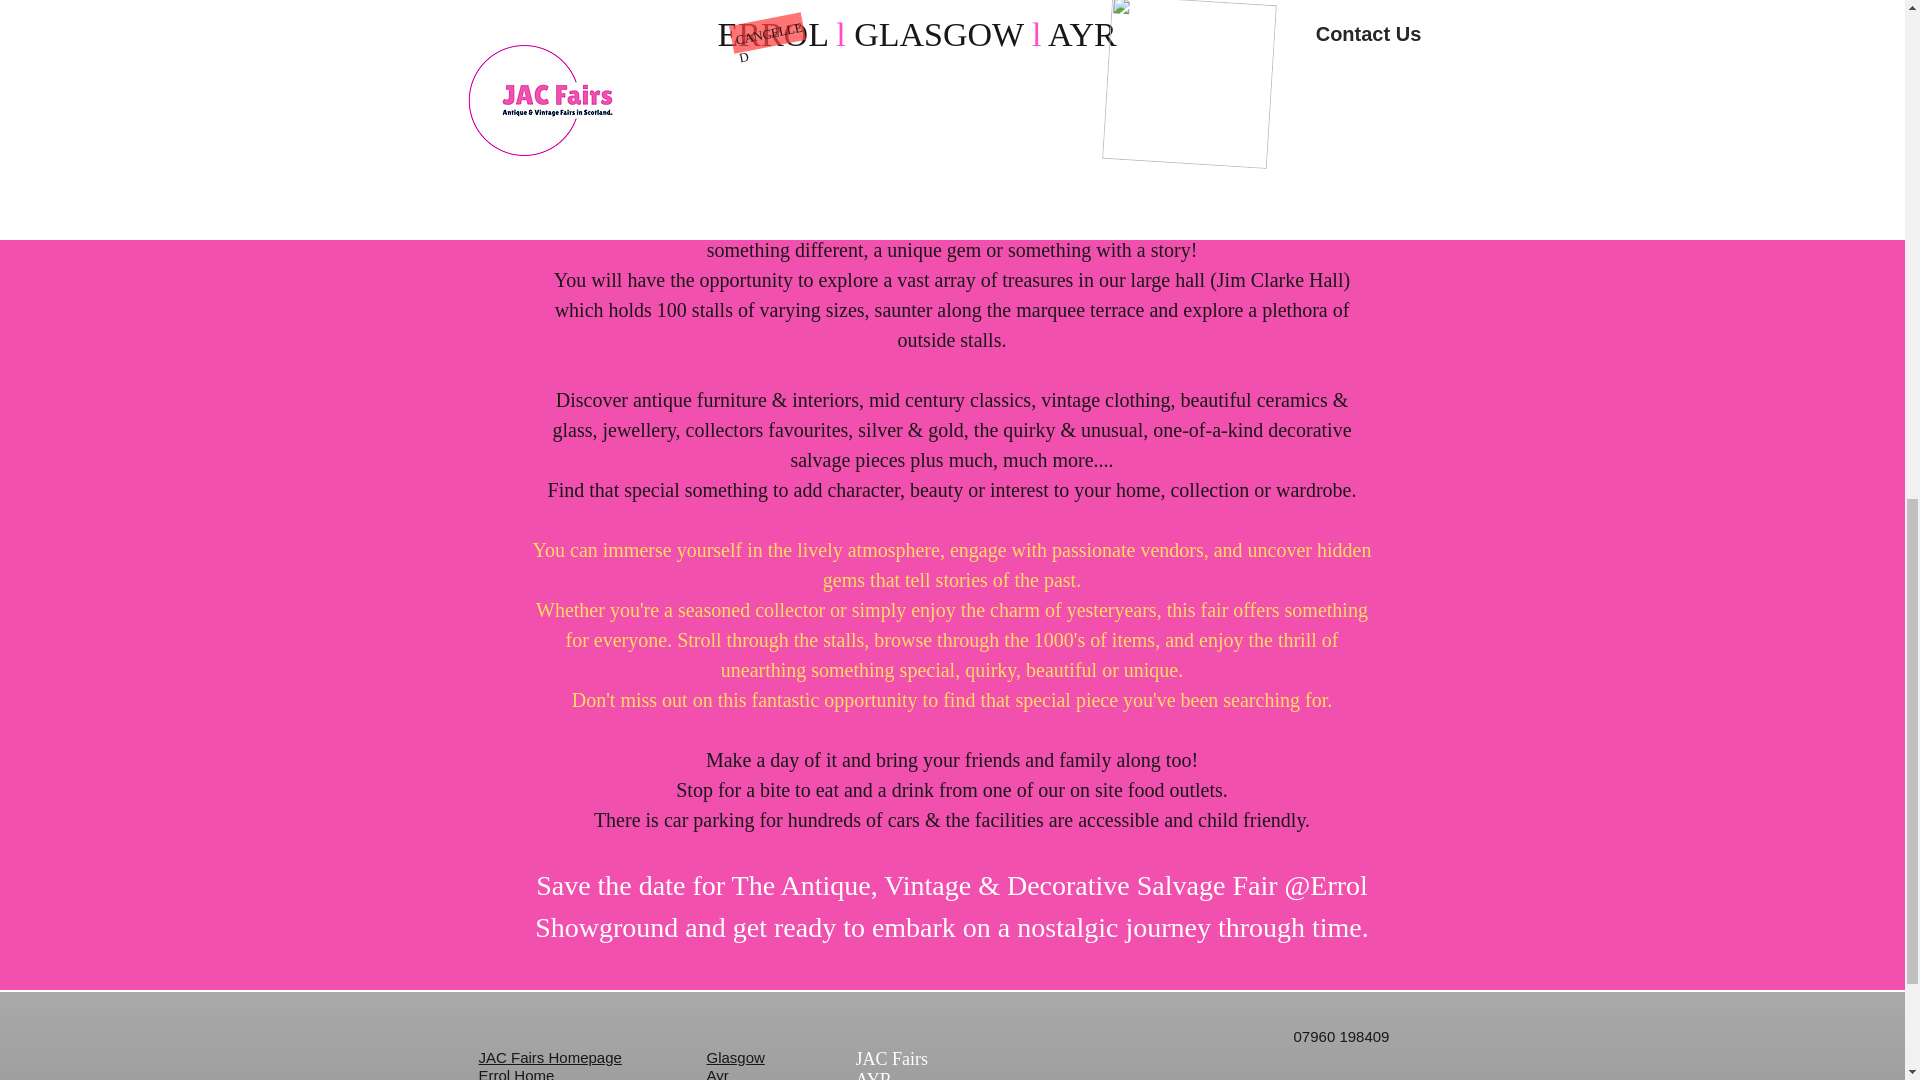 The image size is (1920, 1080). What do you see at coordinates (716, 1074) in the screenshot?
I see `Ayr` at bounding box center [716, 1074].